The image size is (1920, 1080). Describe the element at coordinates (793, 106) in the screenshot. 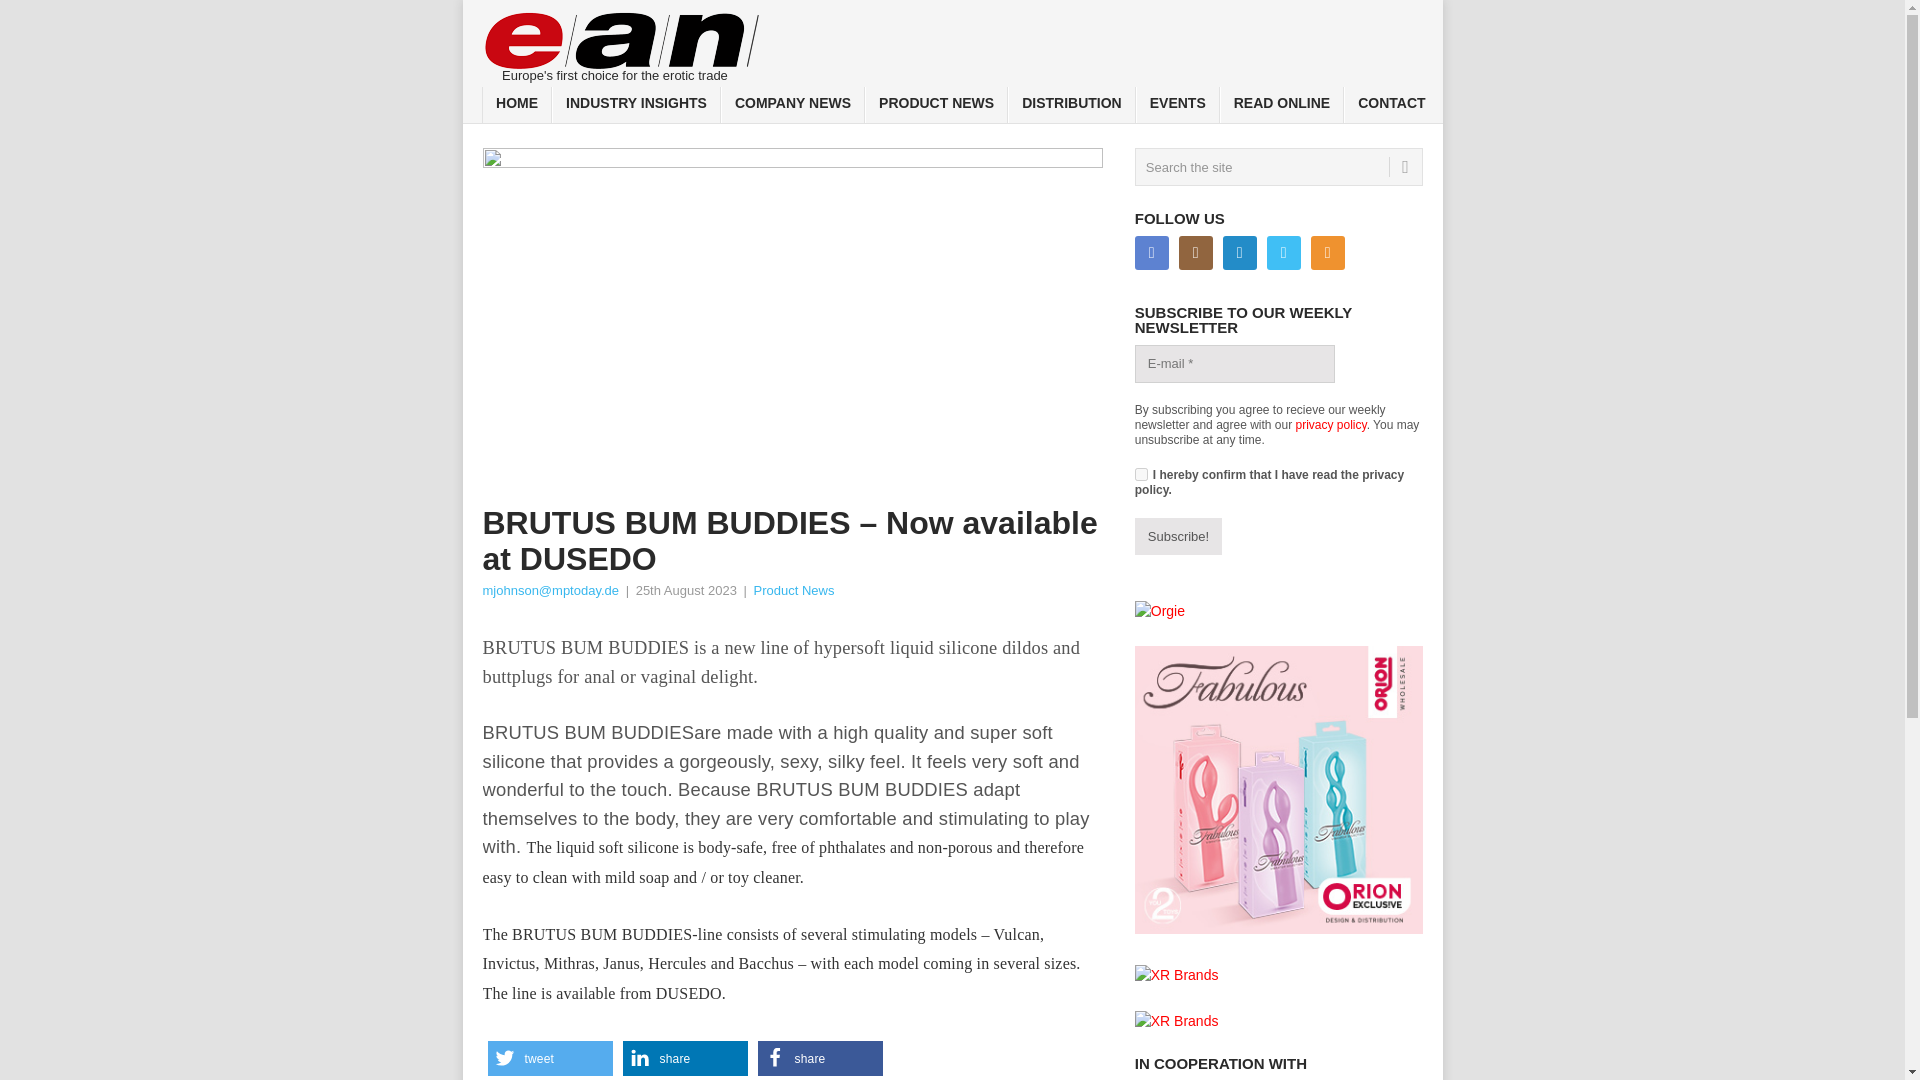

I see `COMPANY NEWS` at that location.